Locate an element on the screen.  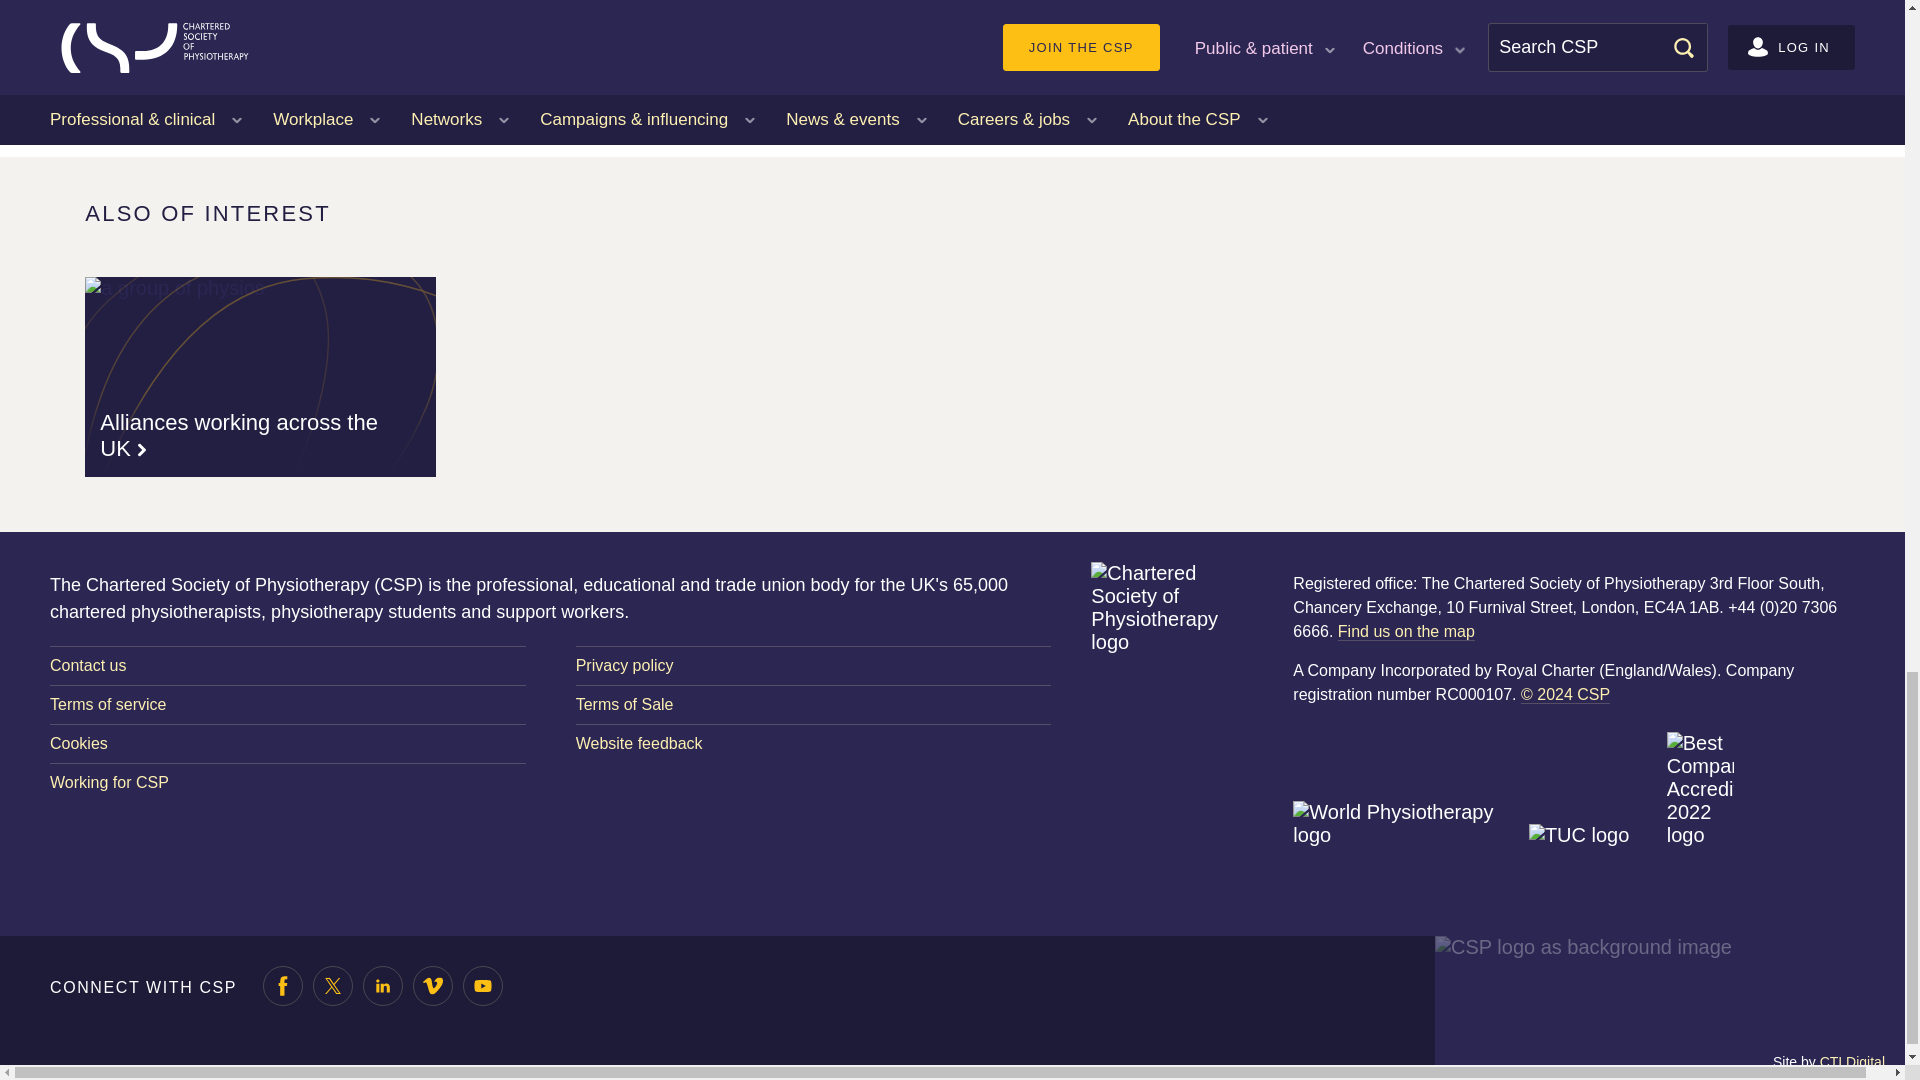
The CSP-wide privacy policy is located at coordinates (814, 664).